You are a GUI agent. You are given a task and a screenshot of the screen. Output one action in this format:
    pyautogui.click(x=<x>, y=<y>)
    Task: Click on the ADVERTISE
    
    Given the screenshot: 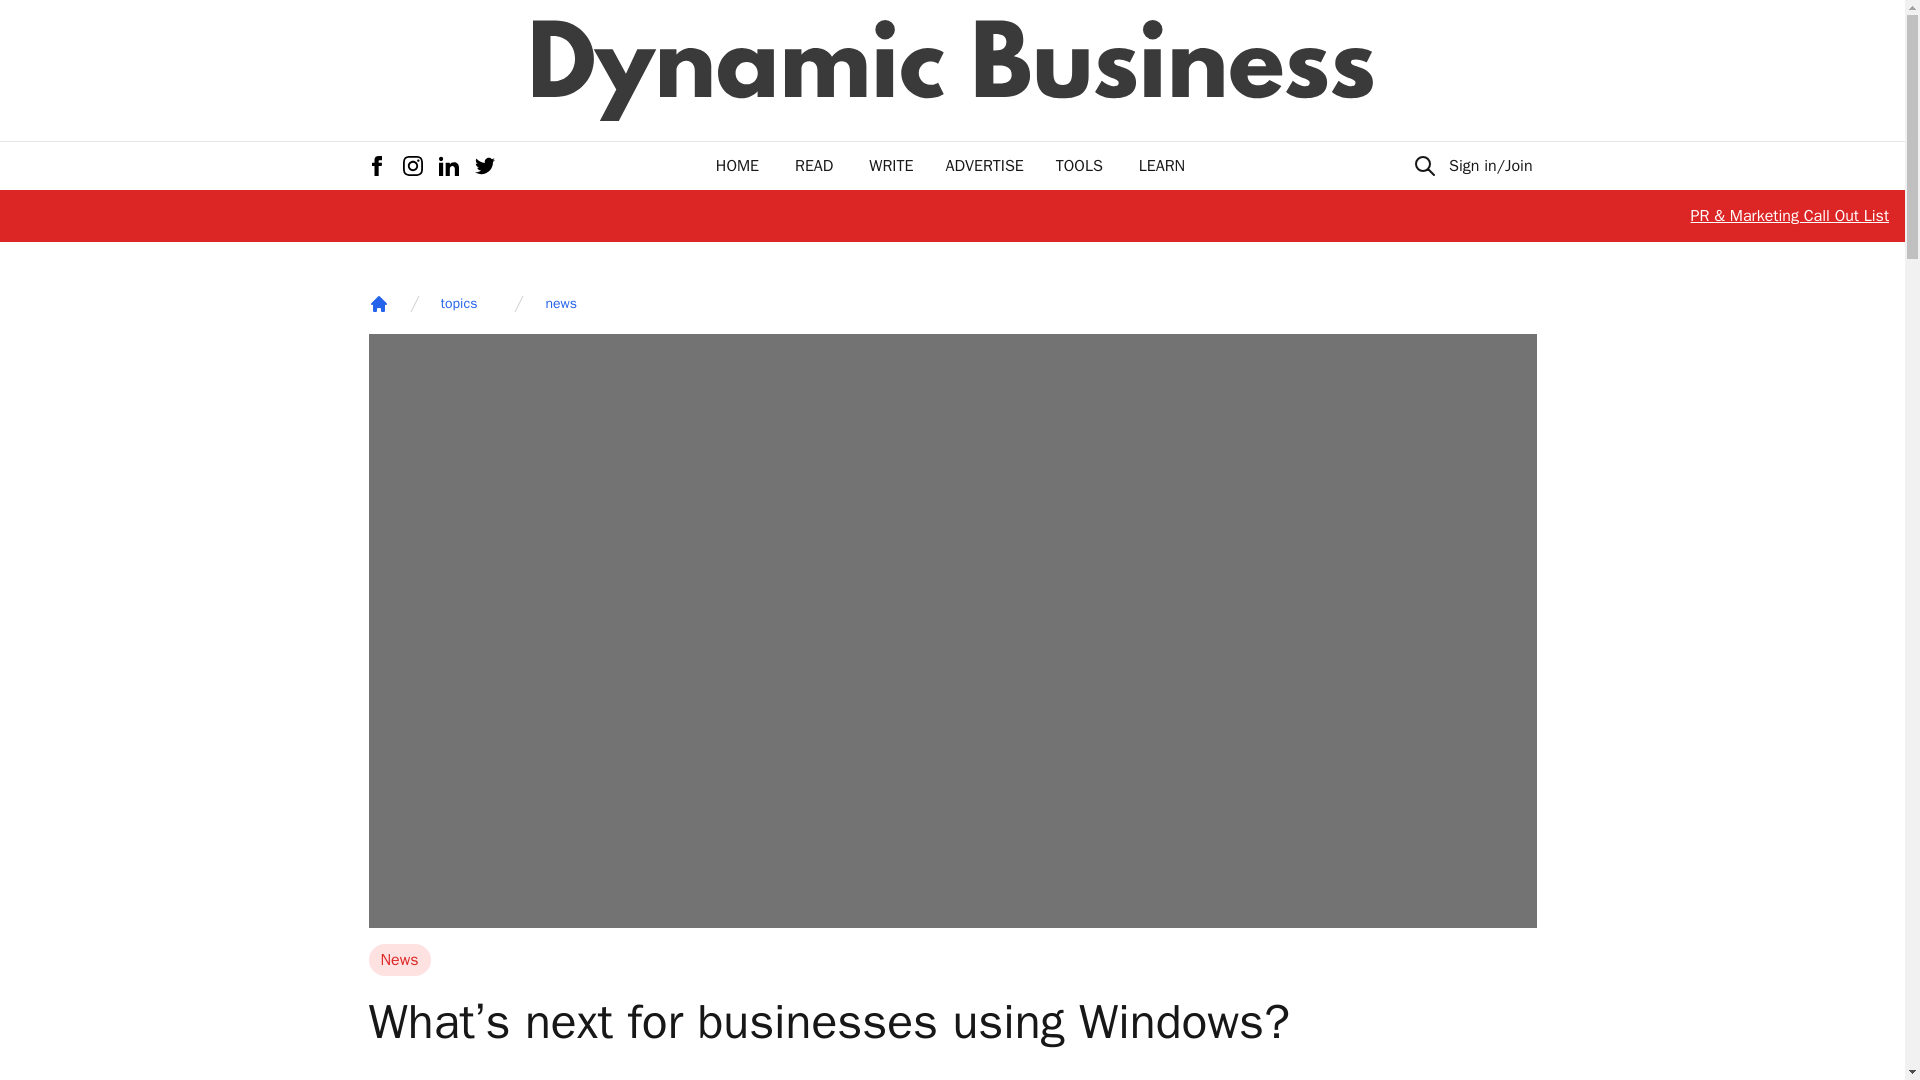 What is the action you would take?
    pyautogui.click(x=984, y=166)
    